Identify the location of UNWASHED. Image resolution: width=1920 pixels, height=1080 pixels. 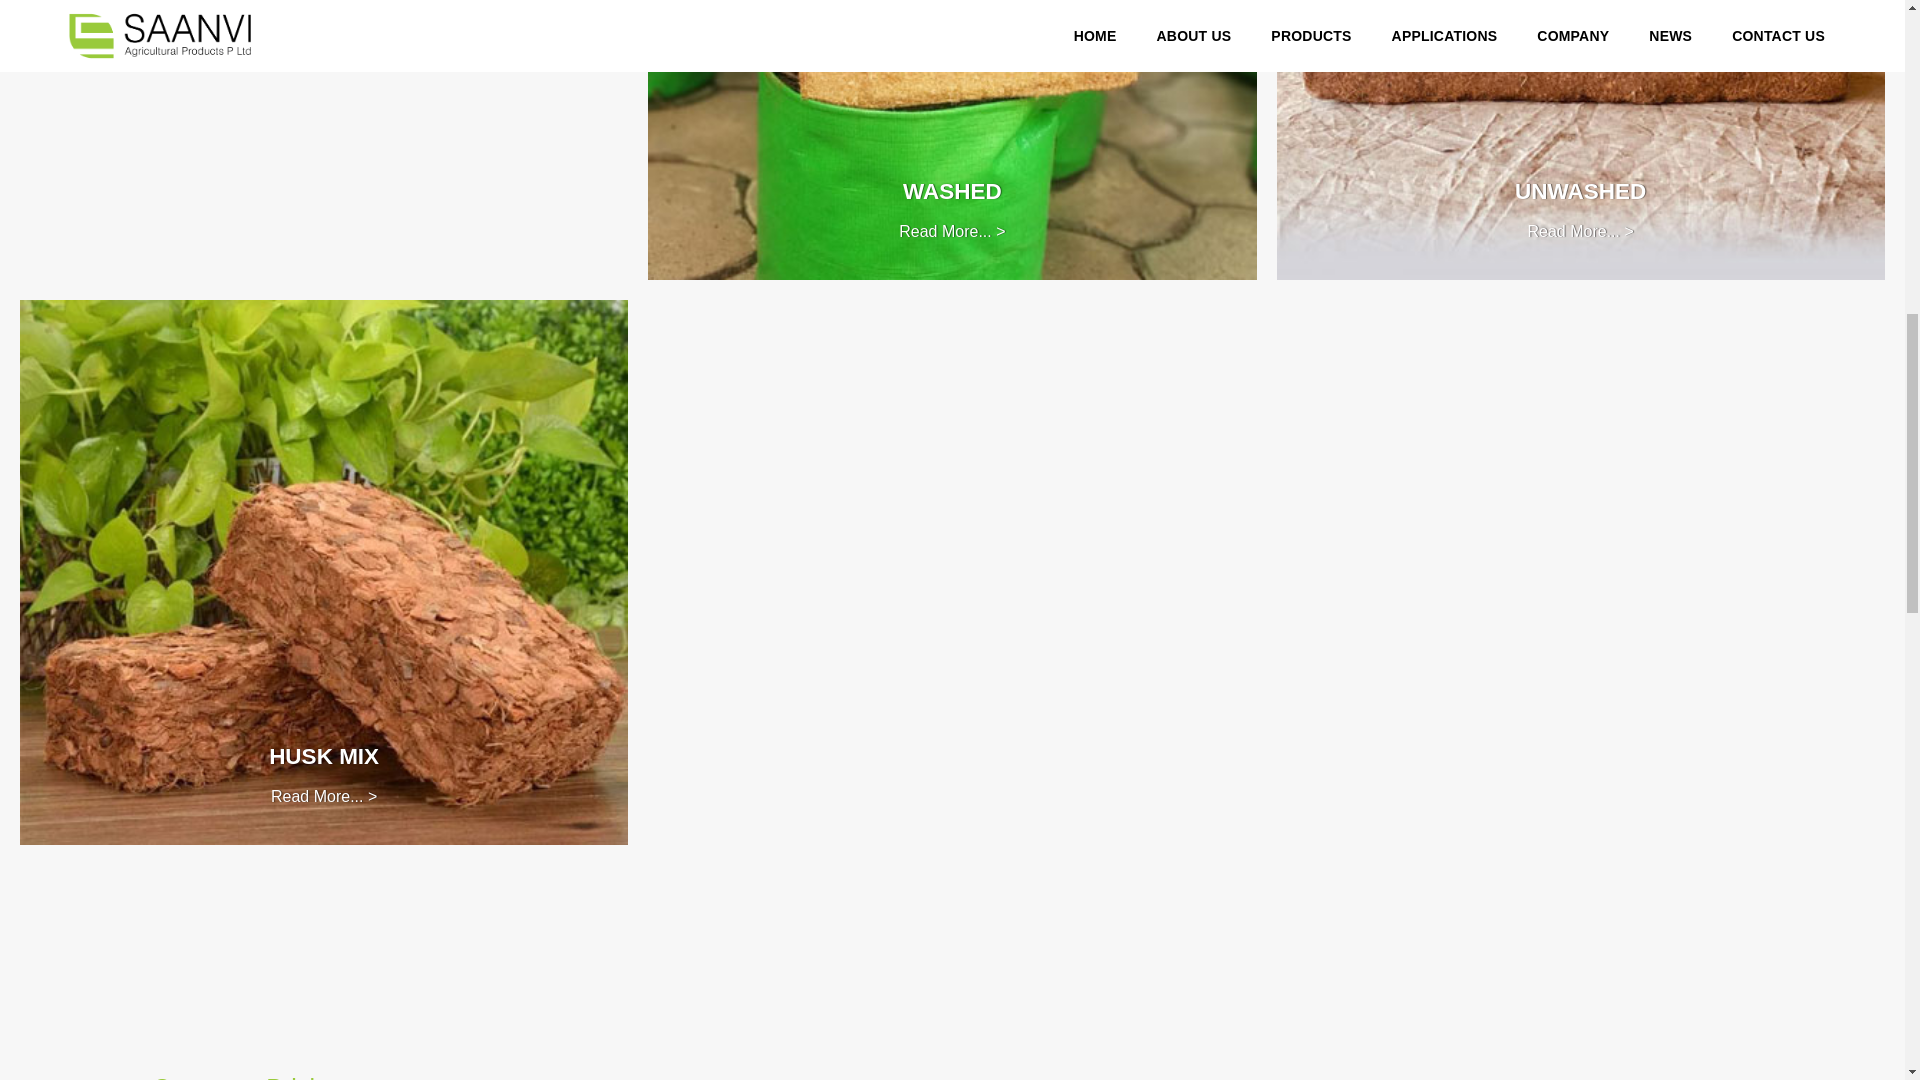
(1580, 192).